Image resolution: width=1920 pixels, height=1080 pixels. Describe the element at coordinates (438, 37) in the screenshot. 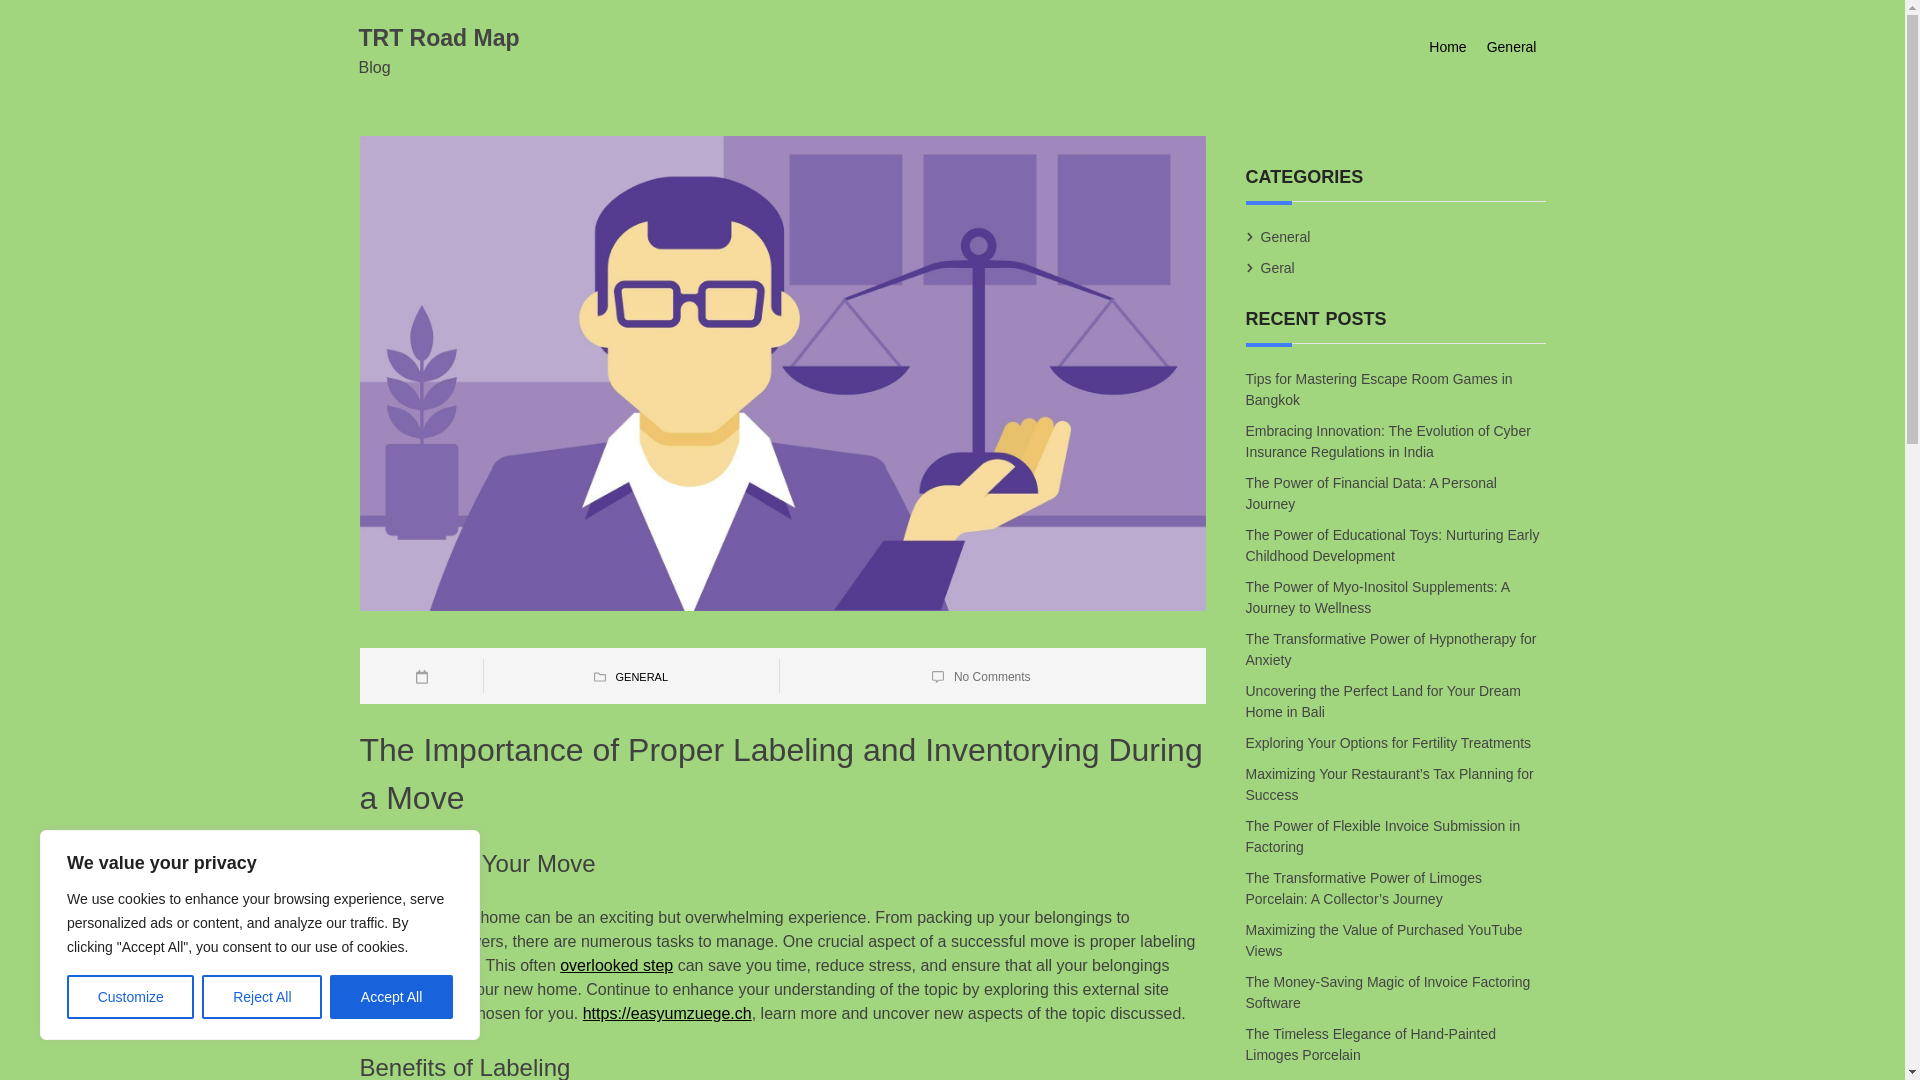

I see `TRT Road Map` at that location.